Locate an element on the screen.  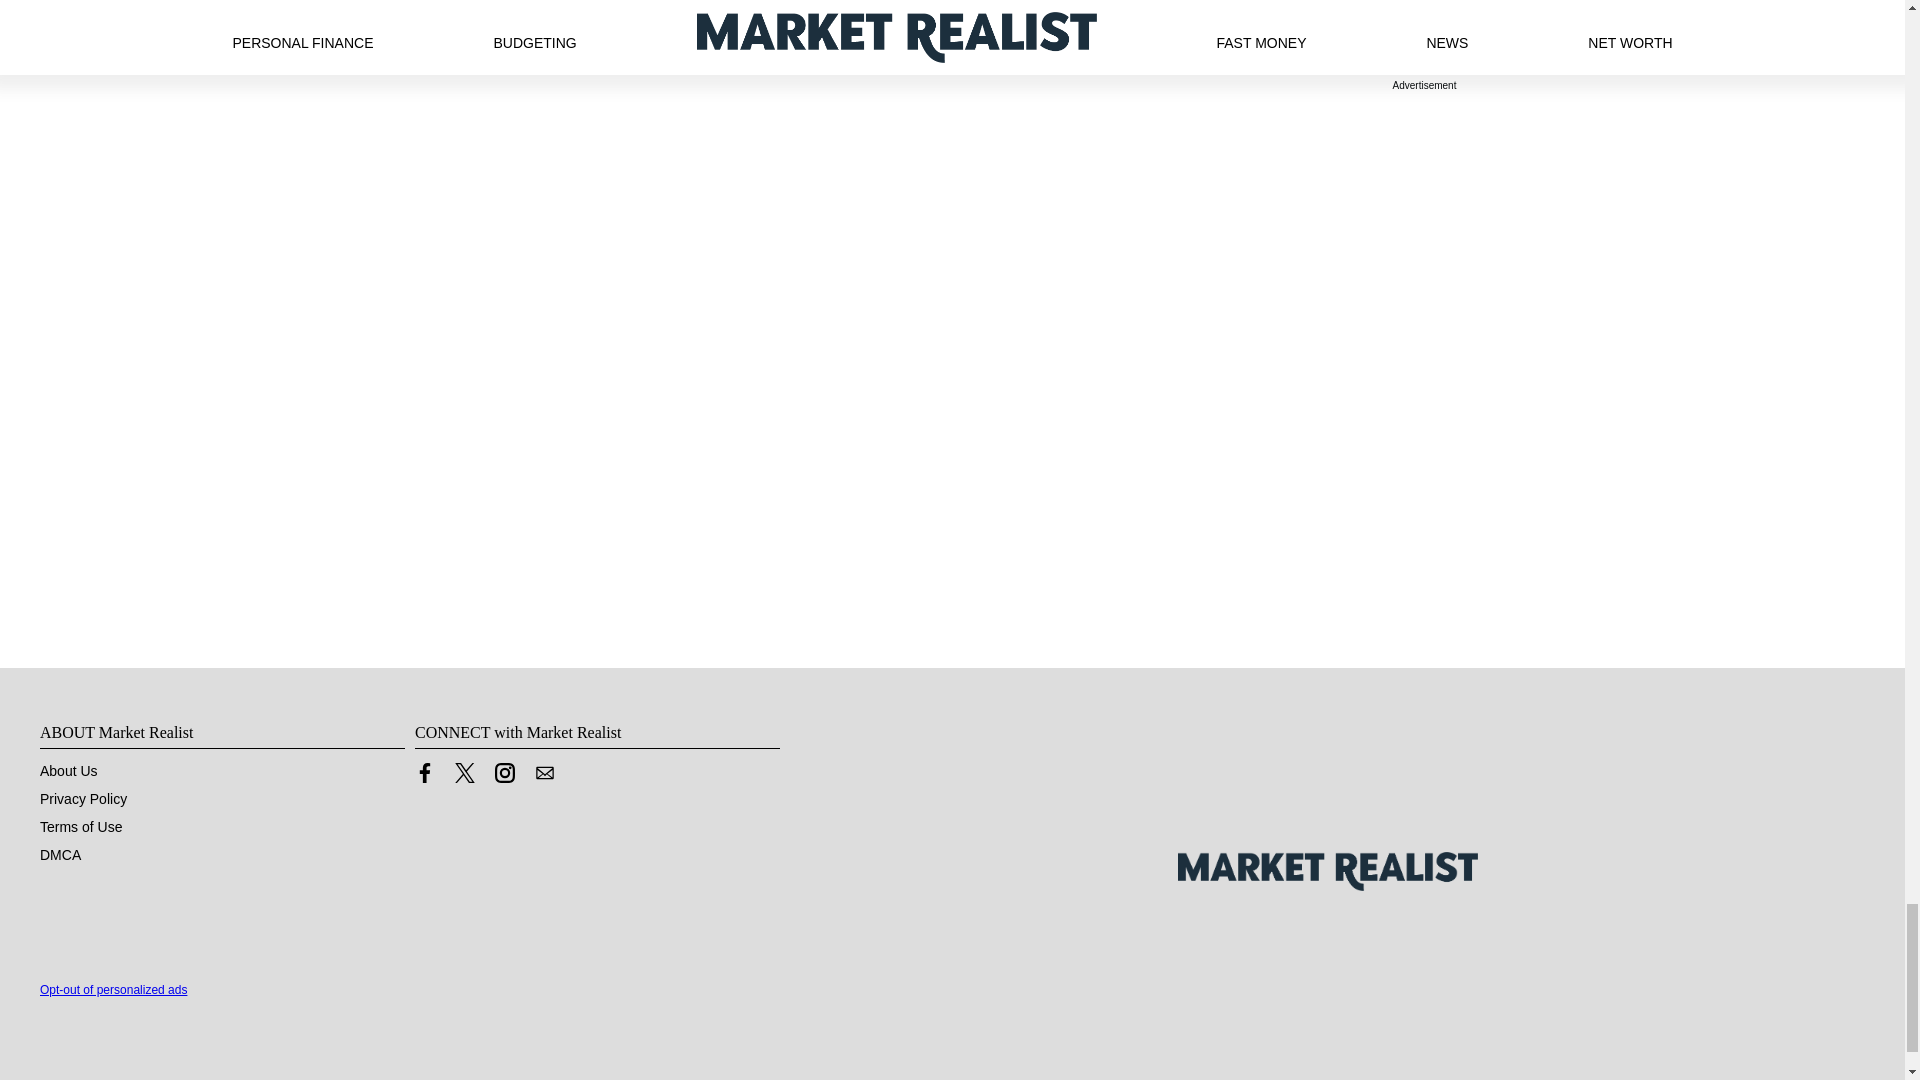
Link to Facebook is located at coordinates (424, 772).